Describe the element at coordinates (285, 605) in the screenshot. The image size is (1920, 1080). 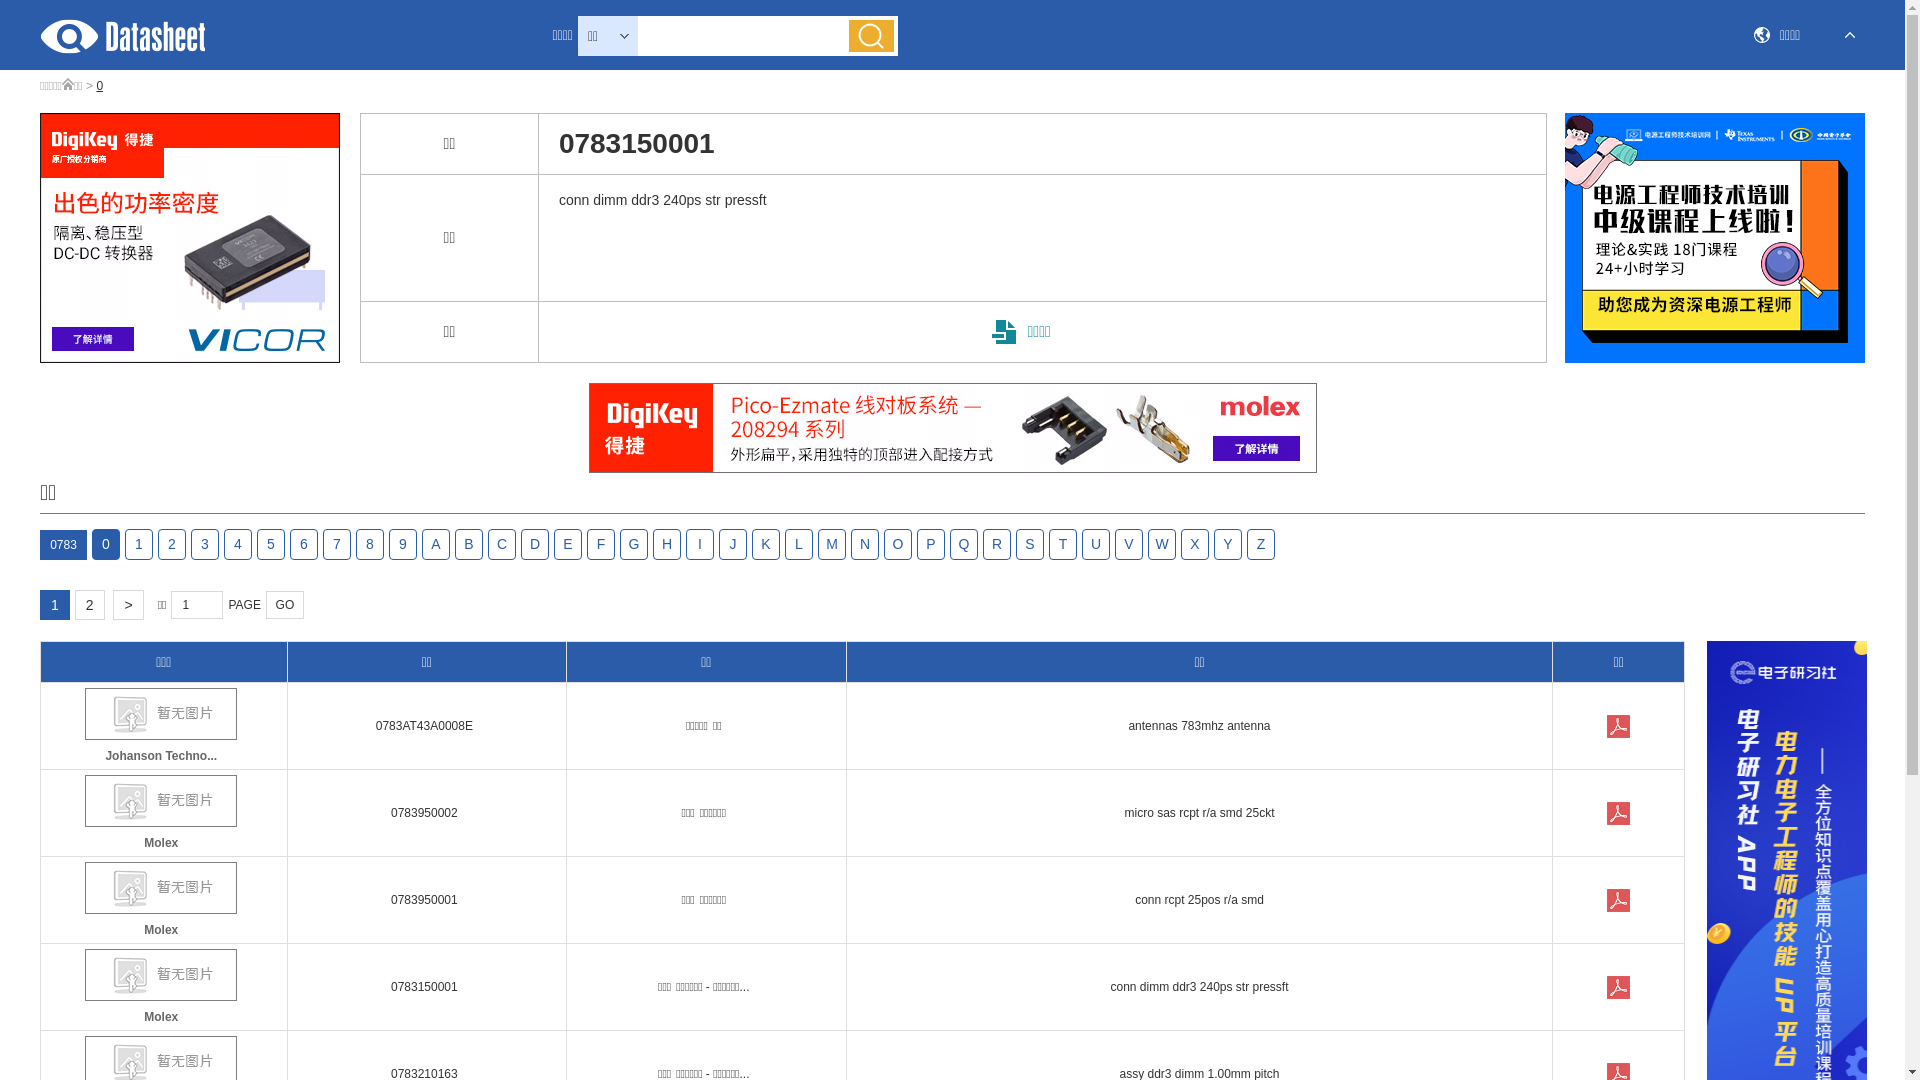
I see `GO` at that location.